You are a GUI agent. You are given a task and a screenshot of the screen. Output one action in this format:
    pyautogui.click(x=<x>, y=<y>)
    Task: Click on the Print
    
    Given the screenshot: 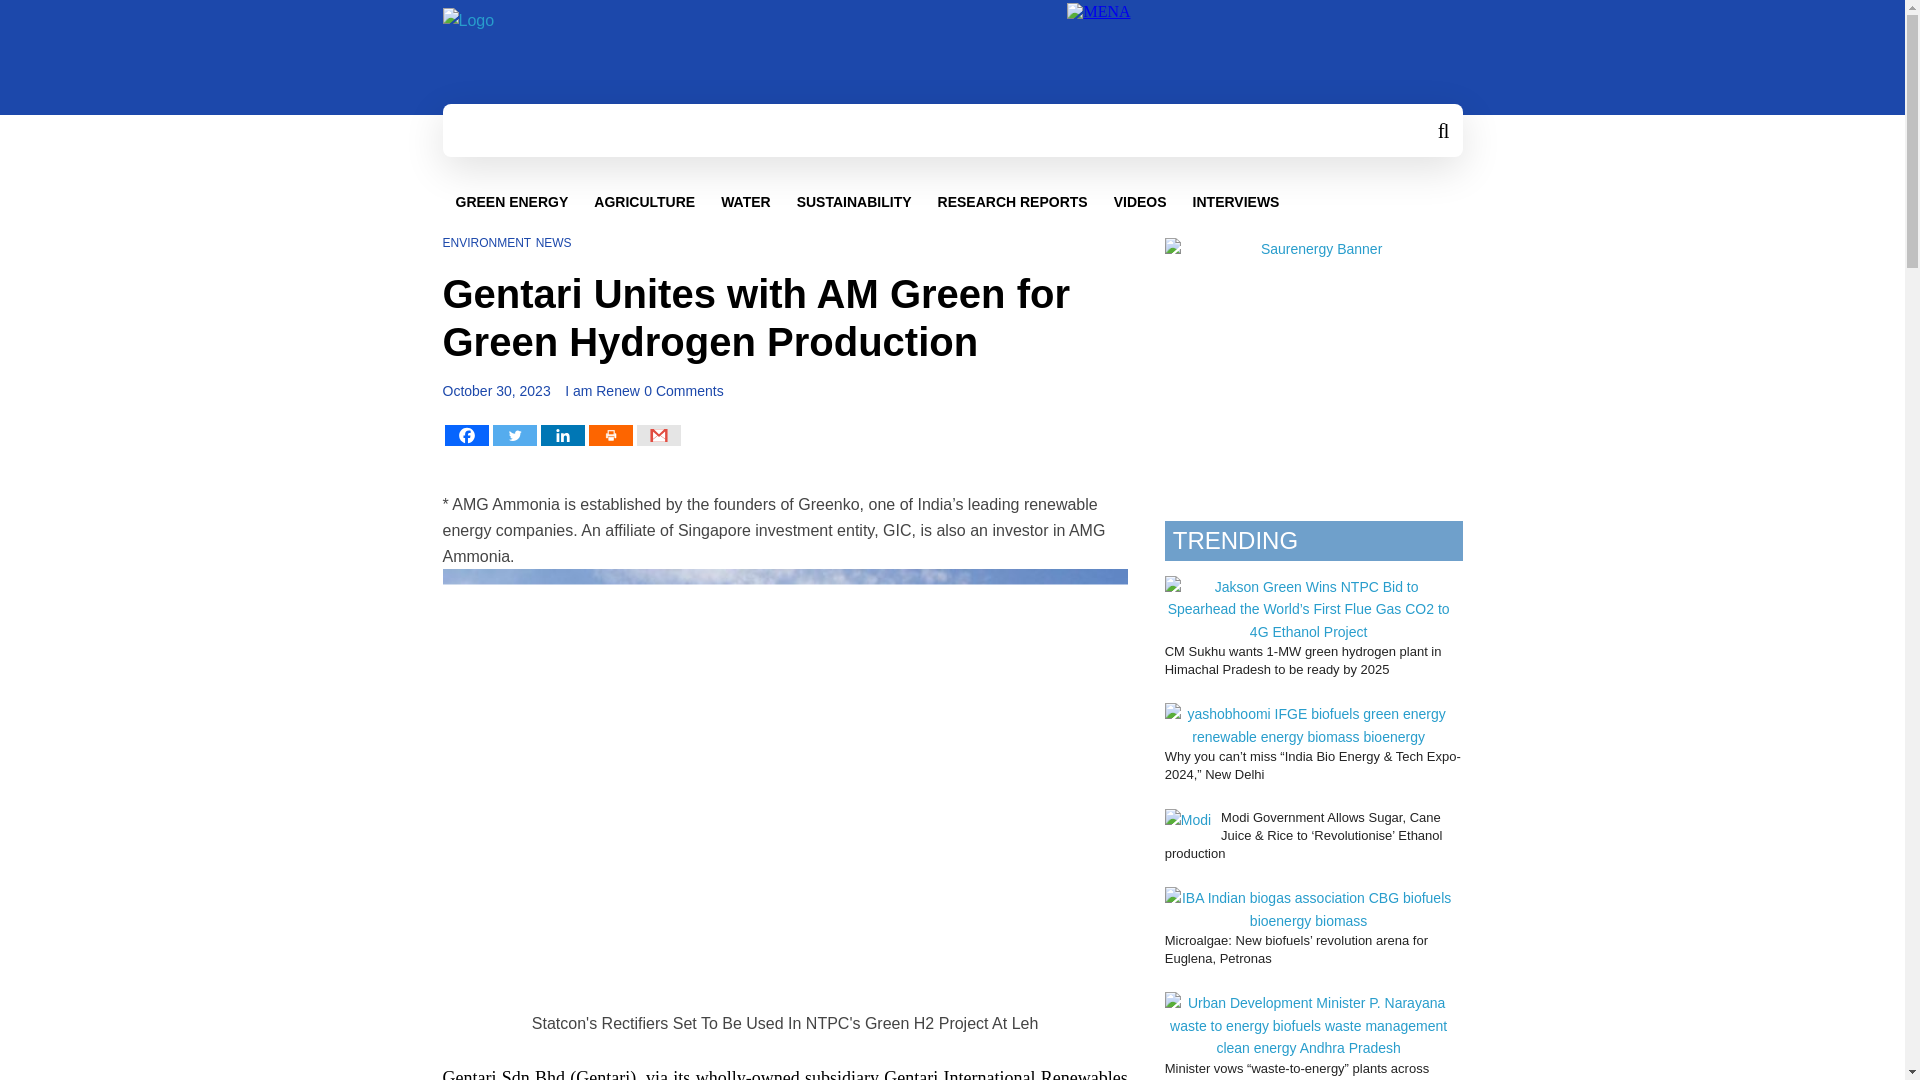 What is the action you would take?
    pyautogui.click(x=609, y=436)
    